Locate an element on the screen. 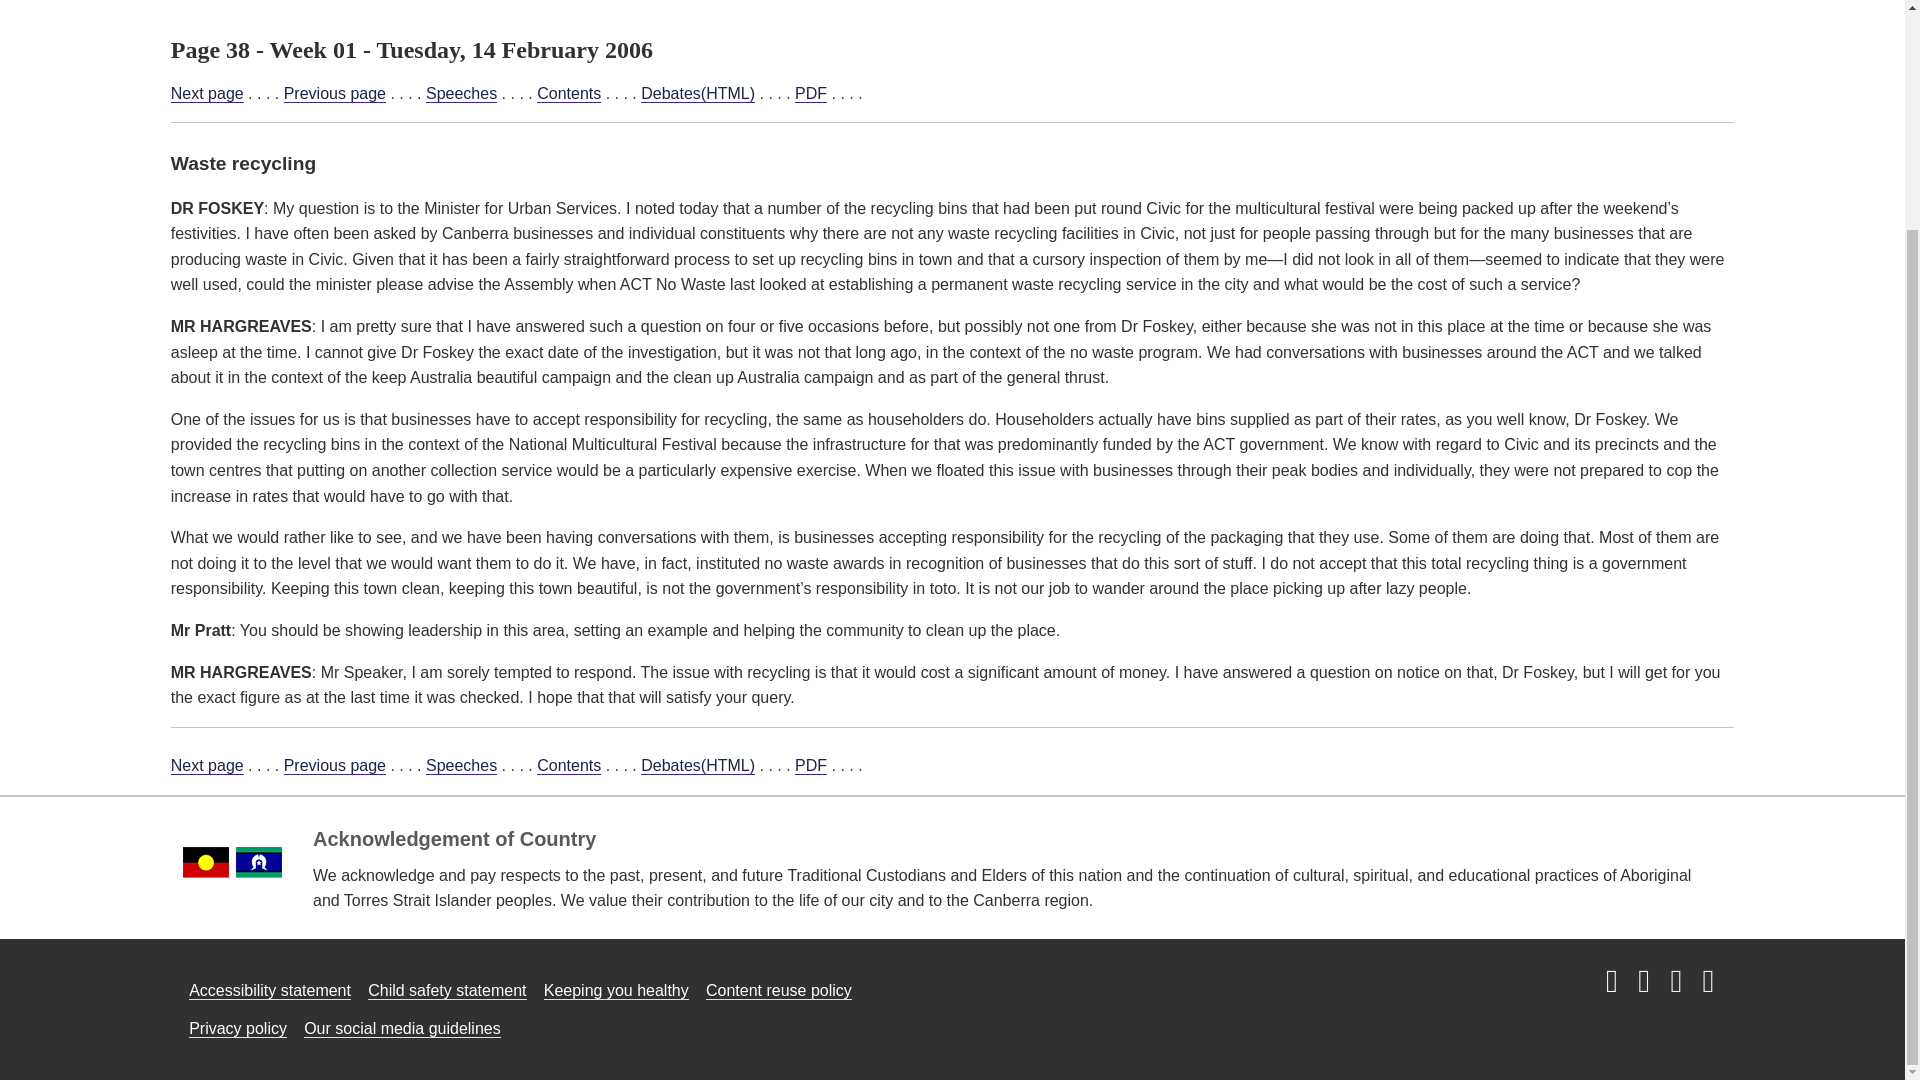 Image resolution: width=1920 pixels, height=1080 pixels. Read our access and inclusion statement is located at coordinates (270, 990).